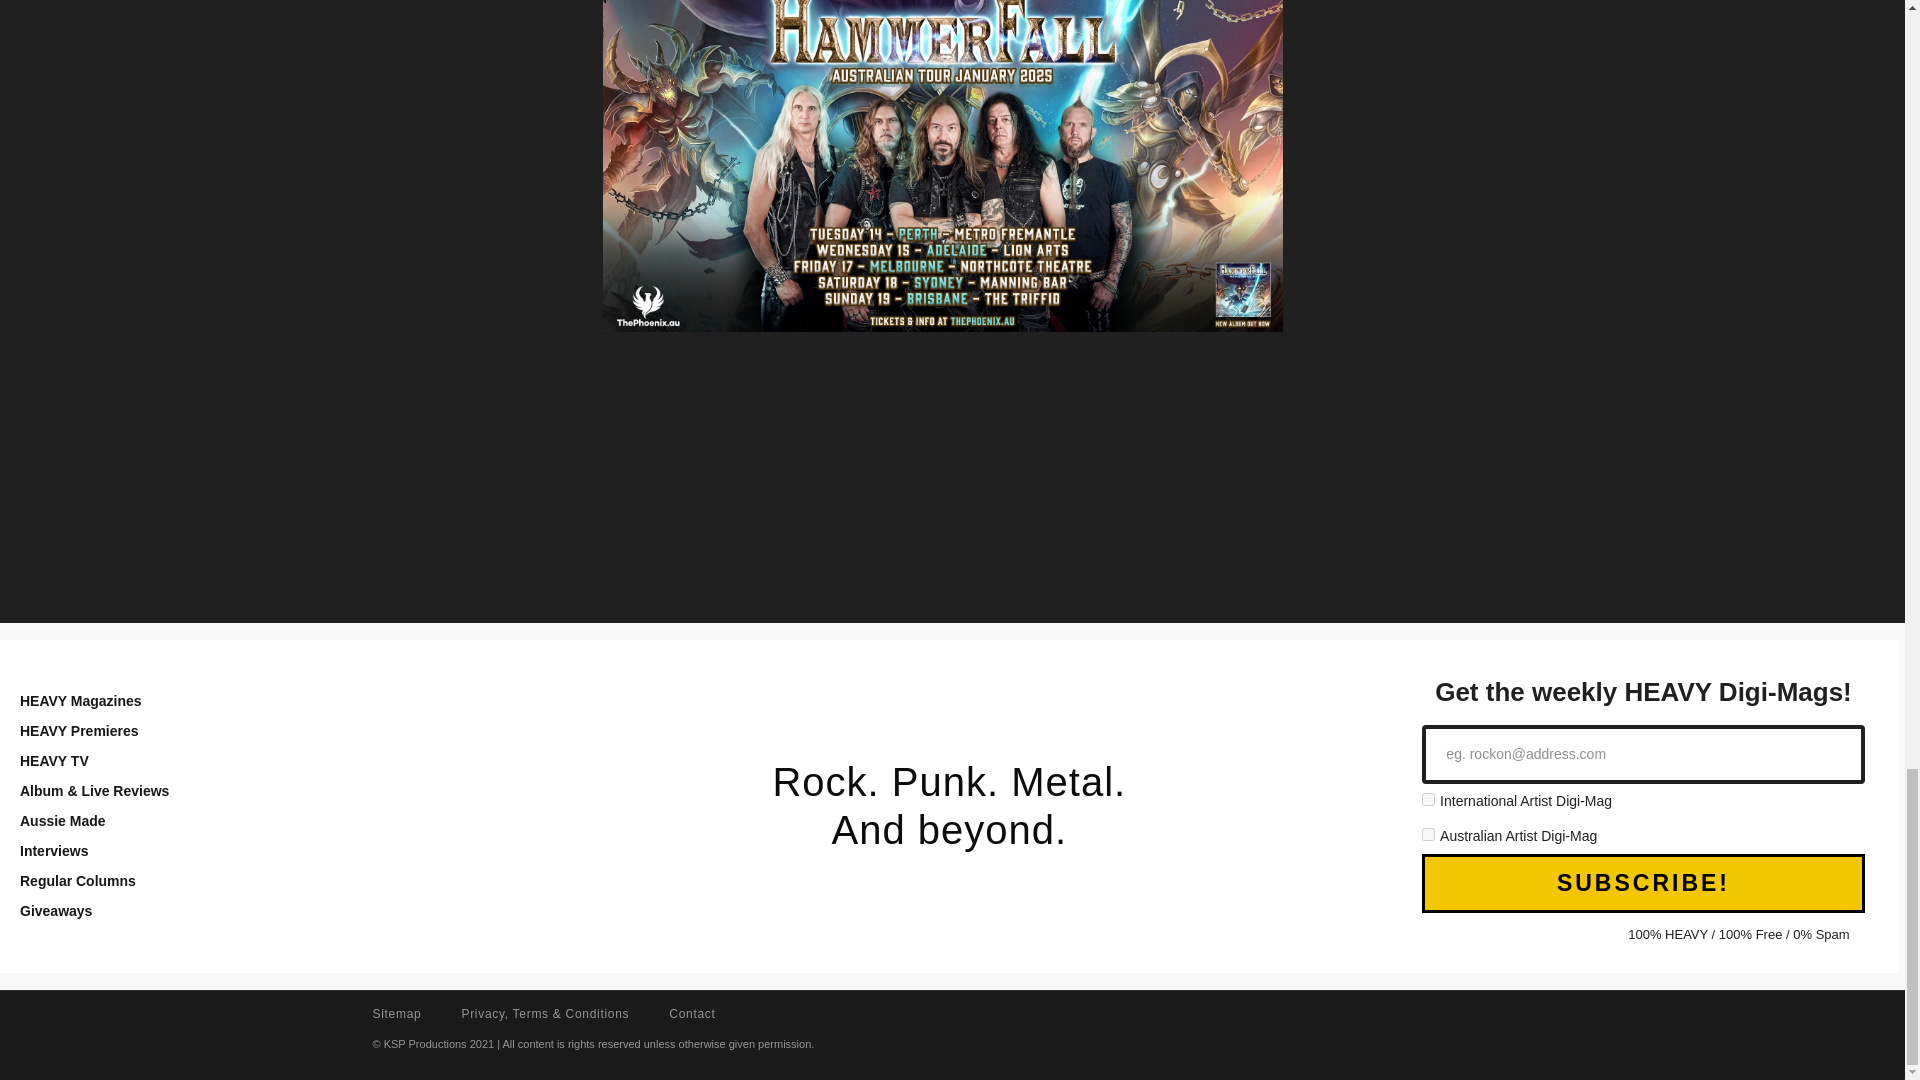  I want to click on   Australian Artist Digi-Mag, so click(1428, 834).